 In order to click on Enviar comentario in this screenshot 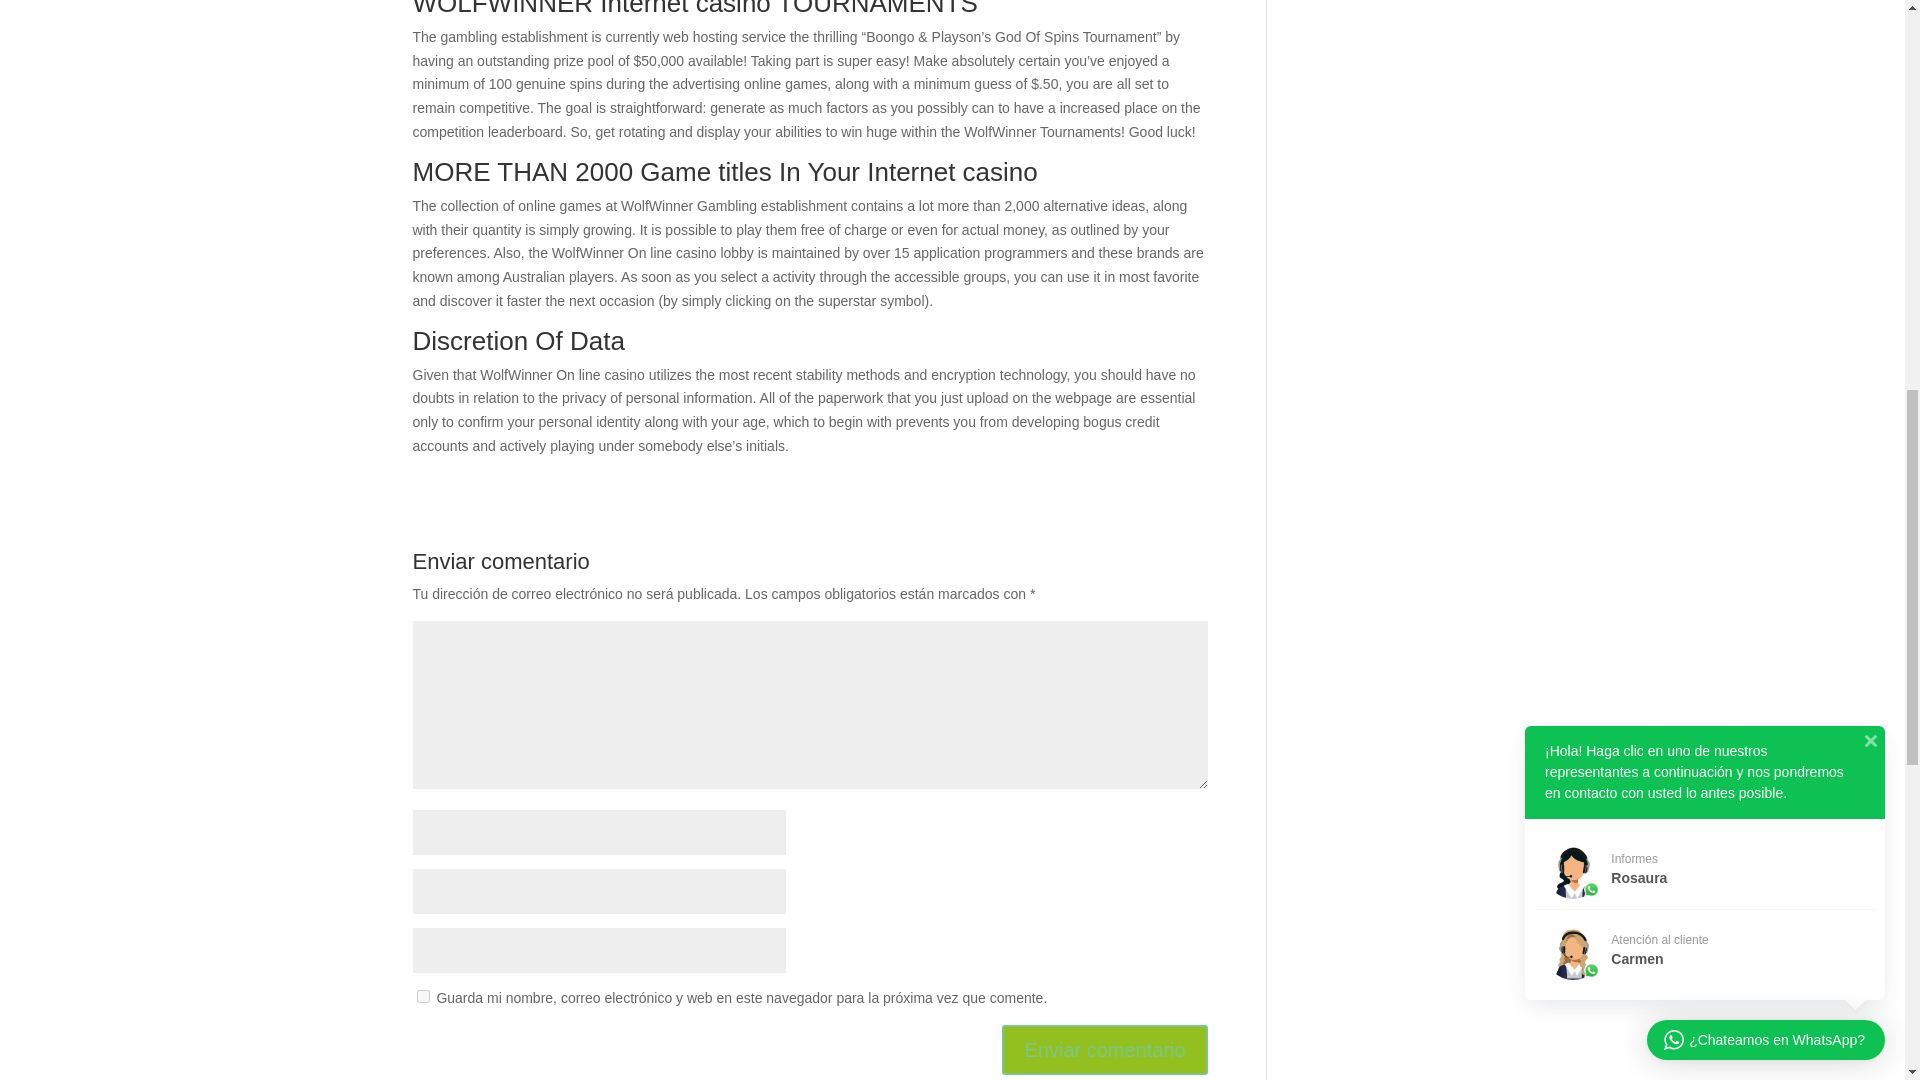, I will do `click(1104, 1049)`.